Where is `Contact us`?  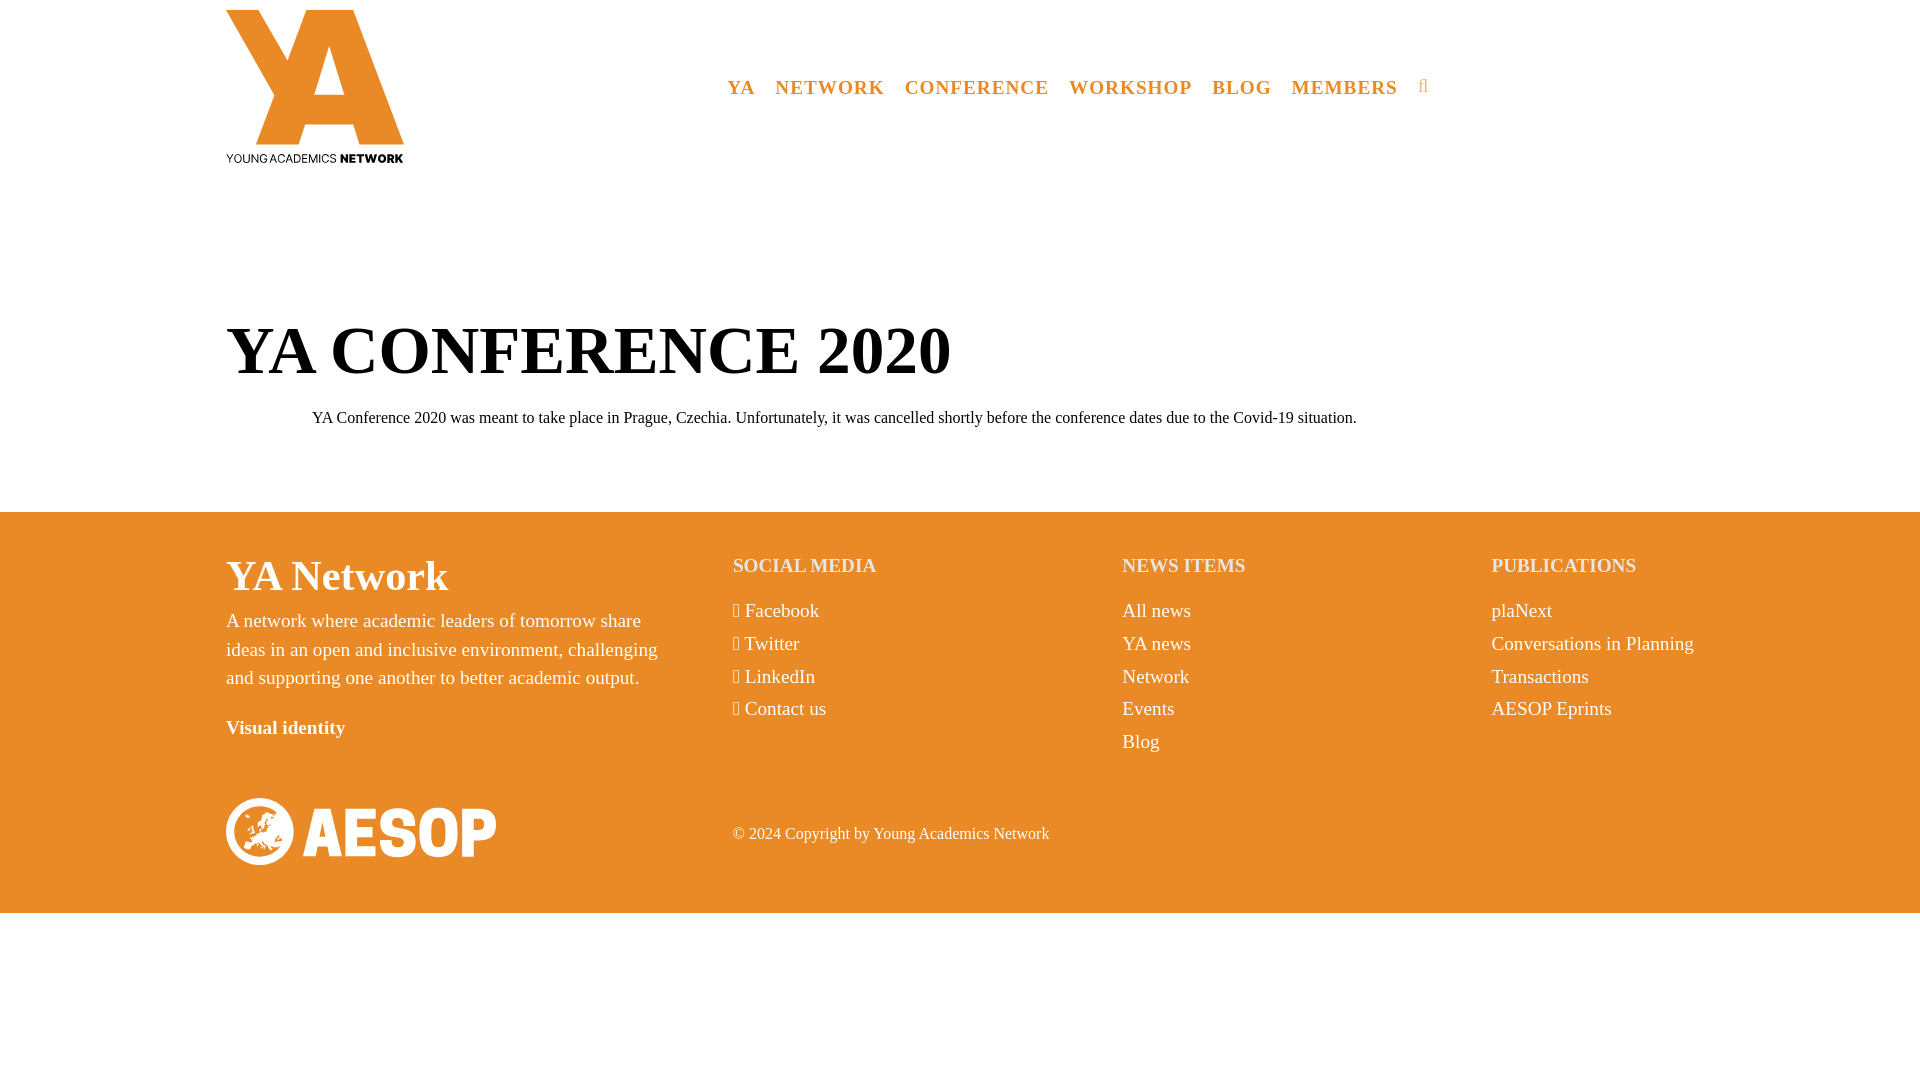
Contact us is located at coordinates (786, 708).